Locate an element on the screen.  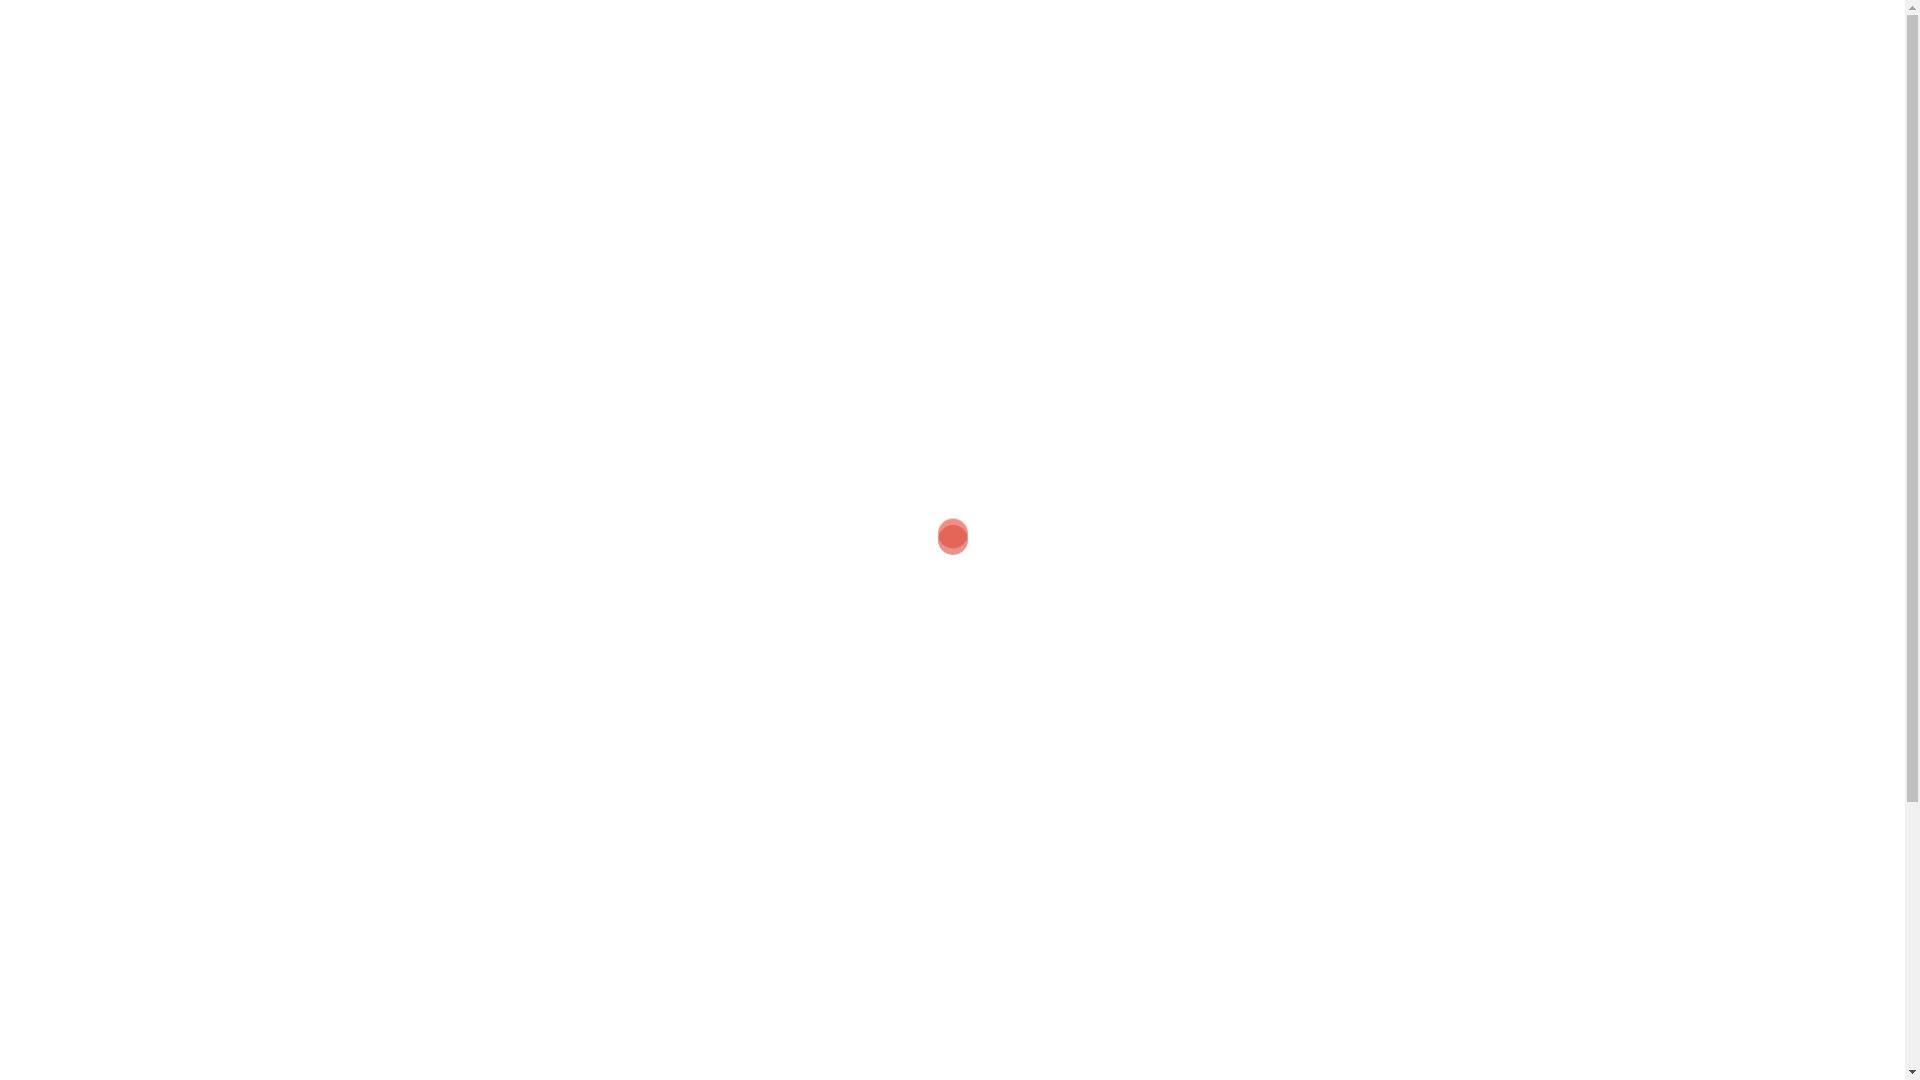
News is located at coordinates (532, 142).